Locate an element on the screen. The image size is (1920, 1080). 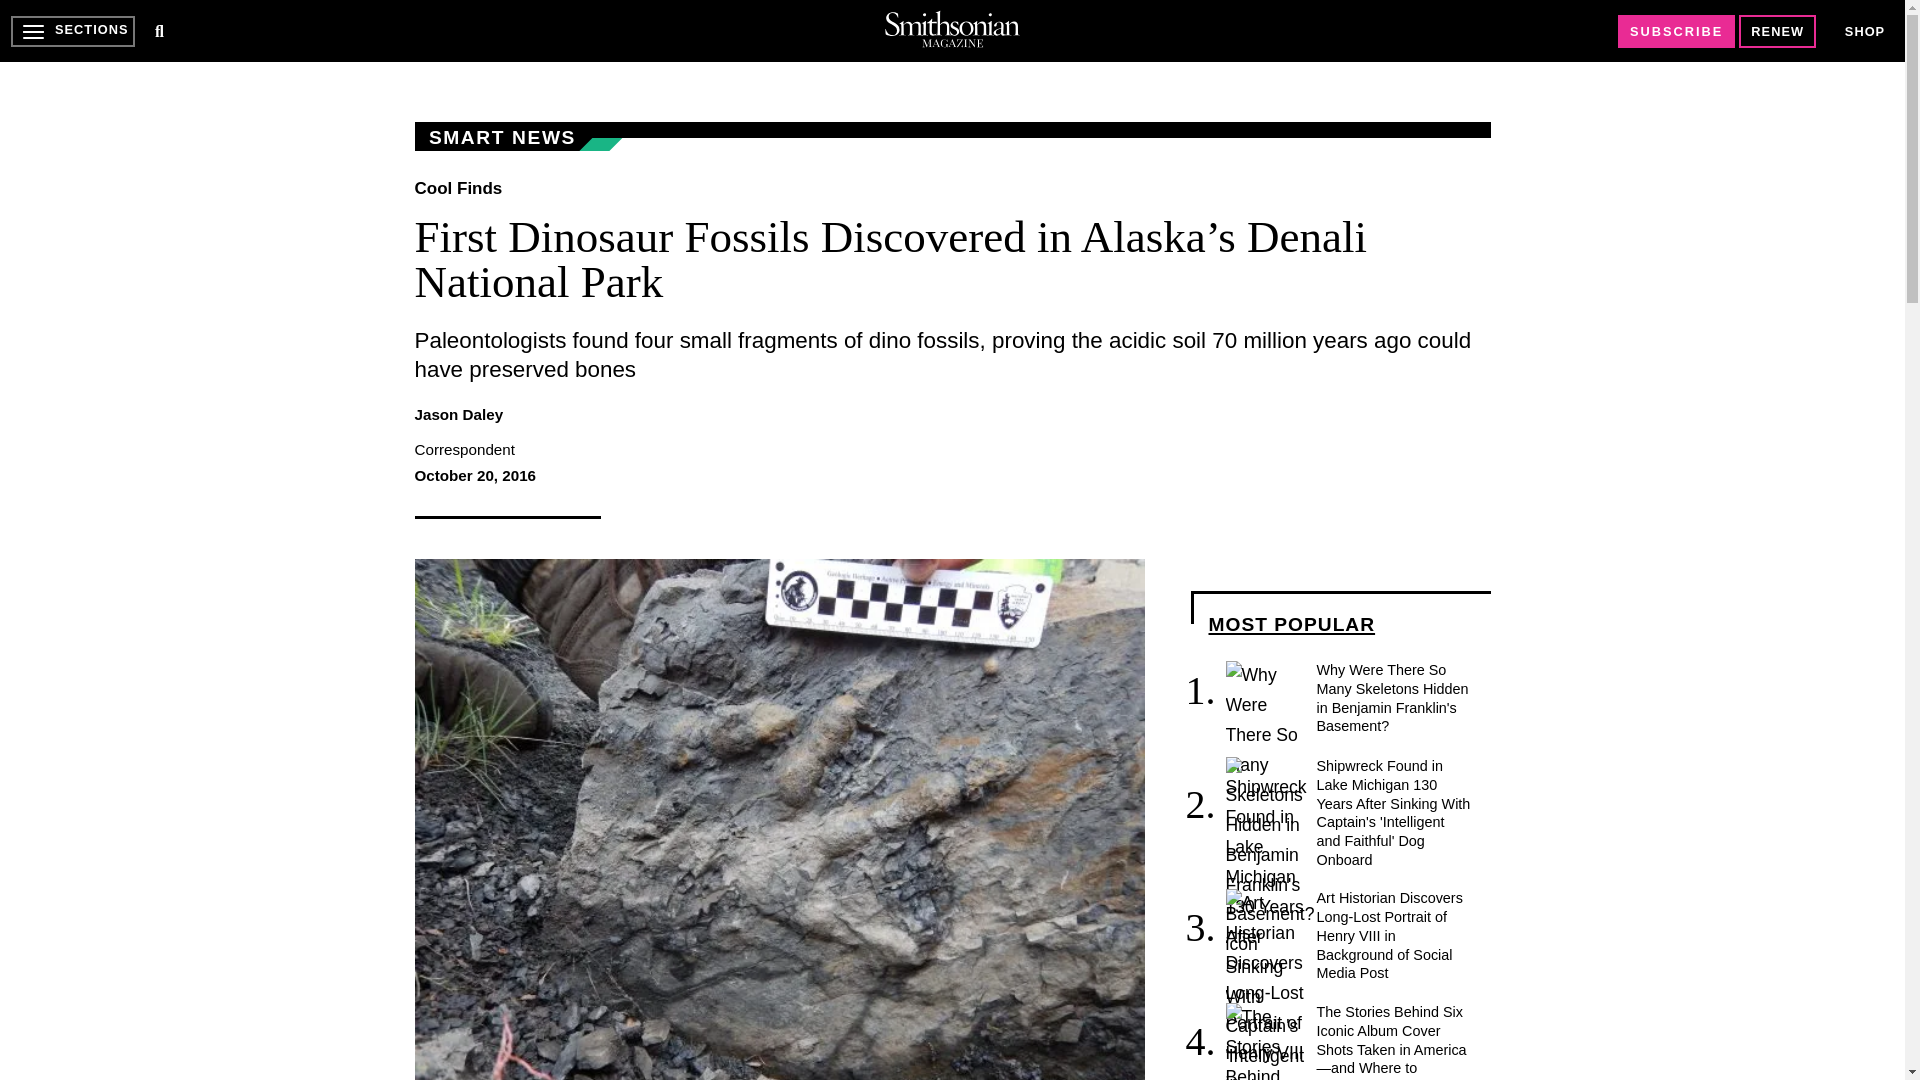
RENEW is located at coordinates (1778, 31).